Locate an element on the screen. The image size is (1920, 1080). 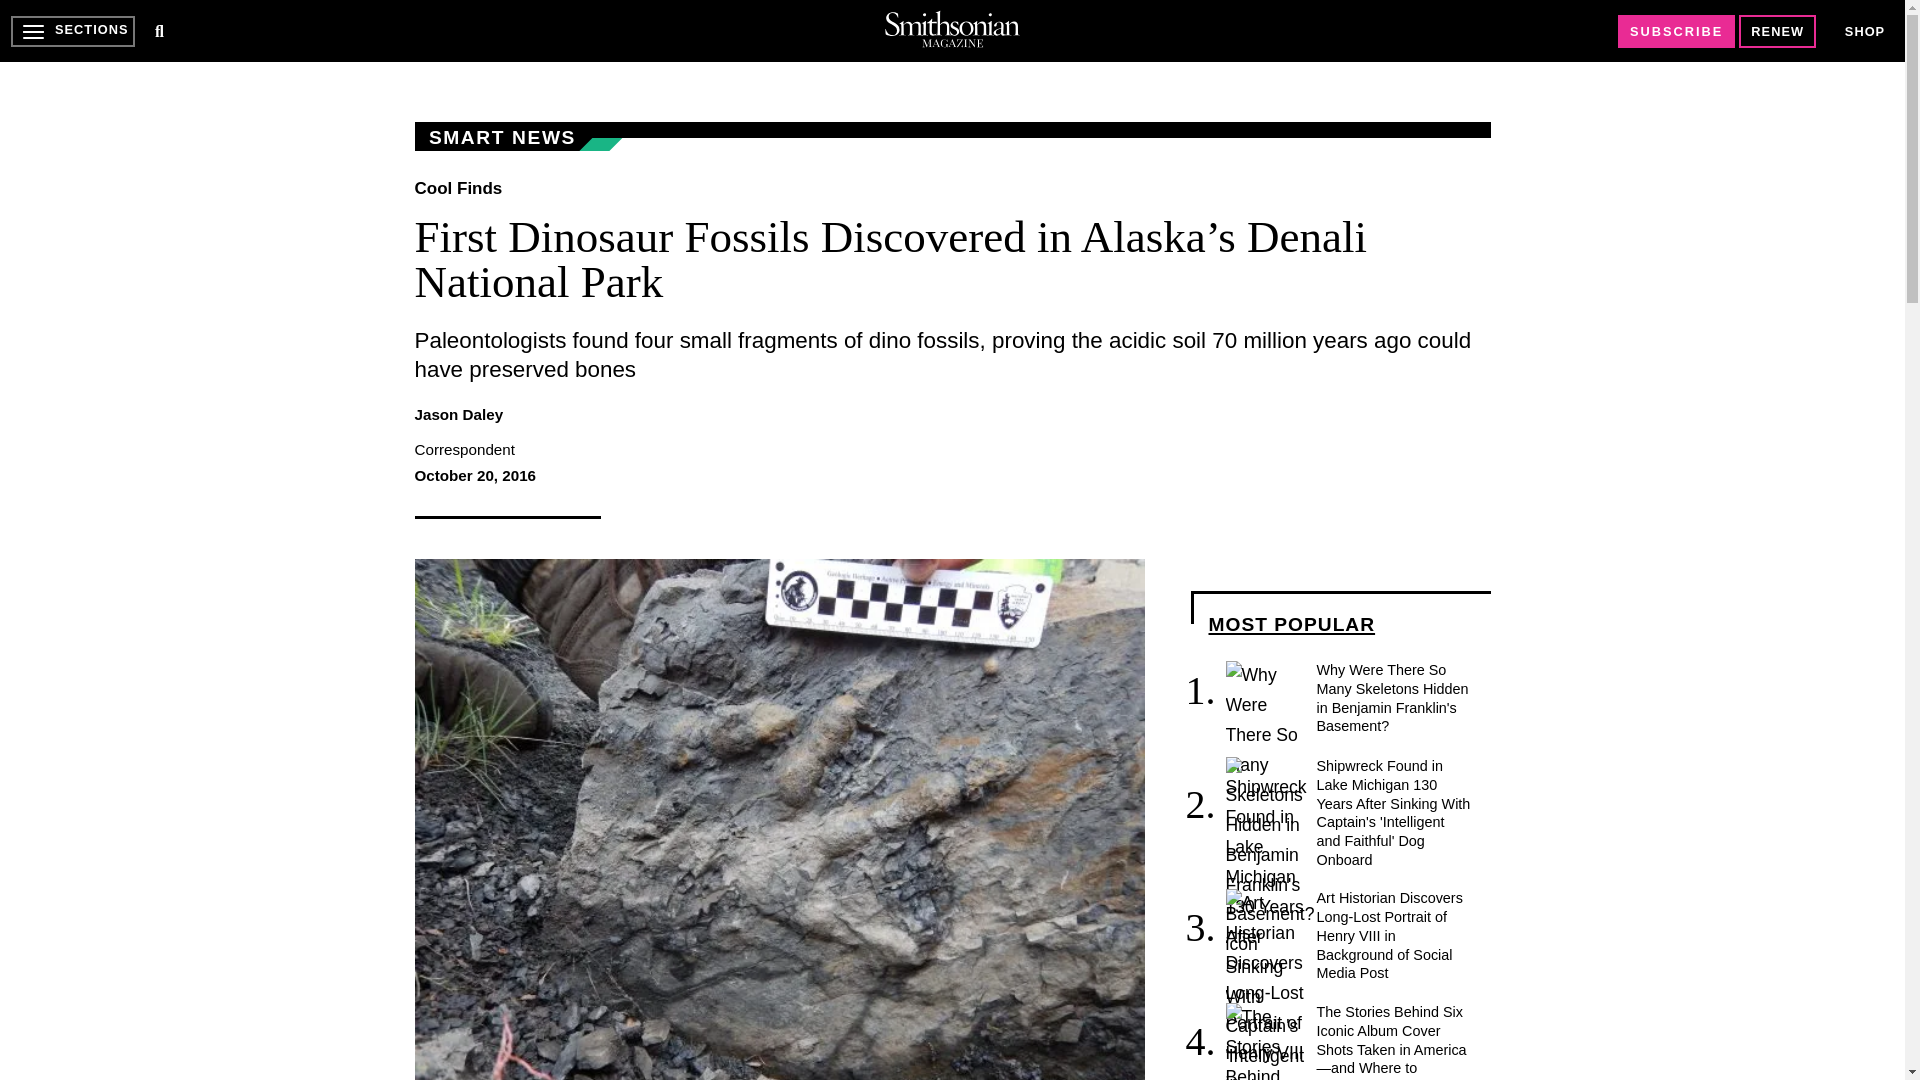
RENEW is located at coordinates (1778, 31).